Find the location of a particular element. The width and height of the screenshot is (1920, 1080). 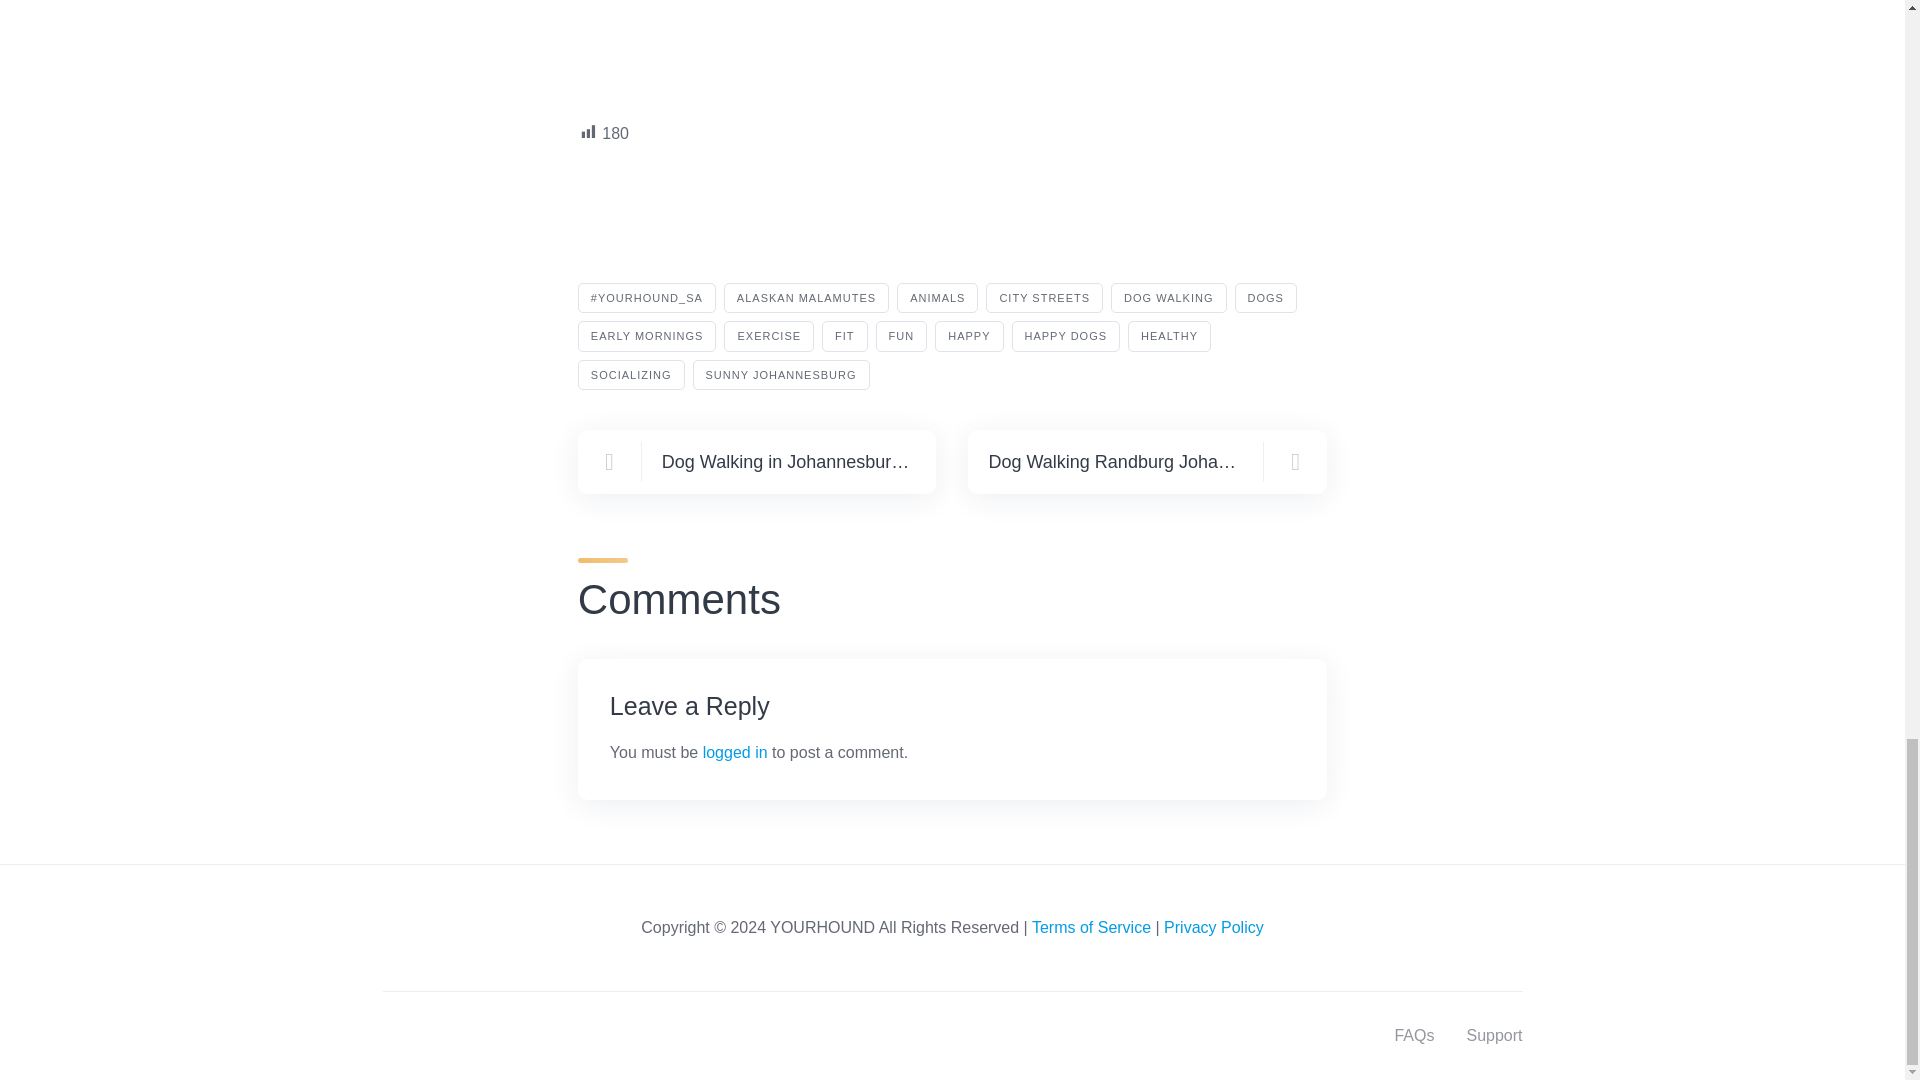

EARLY MORNINGS is located at coordinates (646, 336).